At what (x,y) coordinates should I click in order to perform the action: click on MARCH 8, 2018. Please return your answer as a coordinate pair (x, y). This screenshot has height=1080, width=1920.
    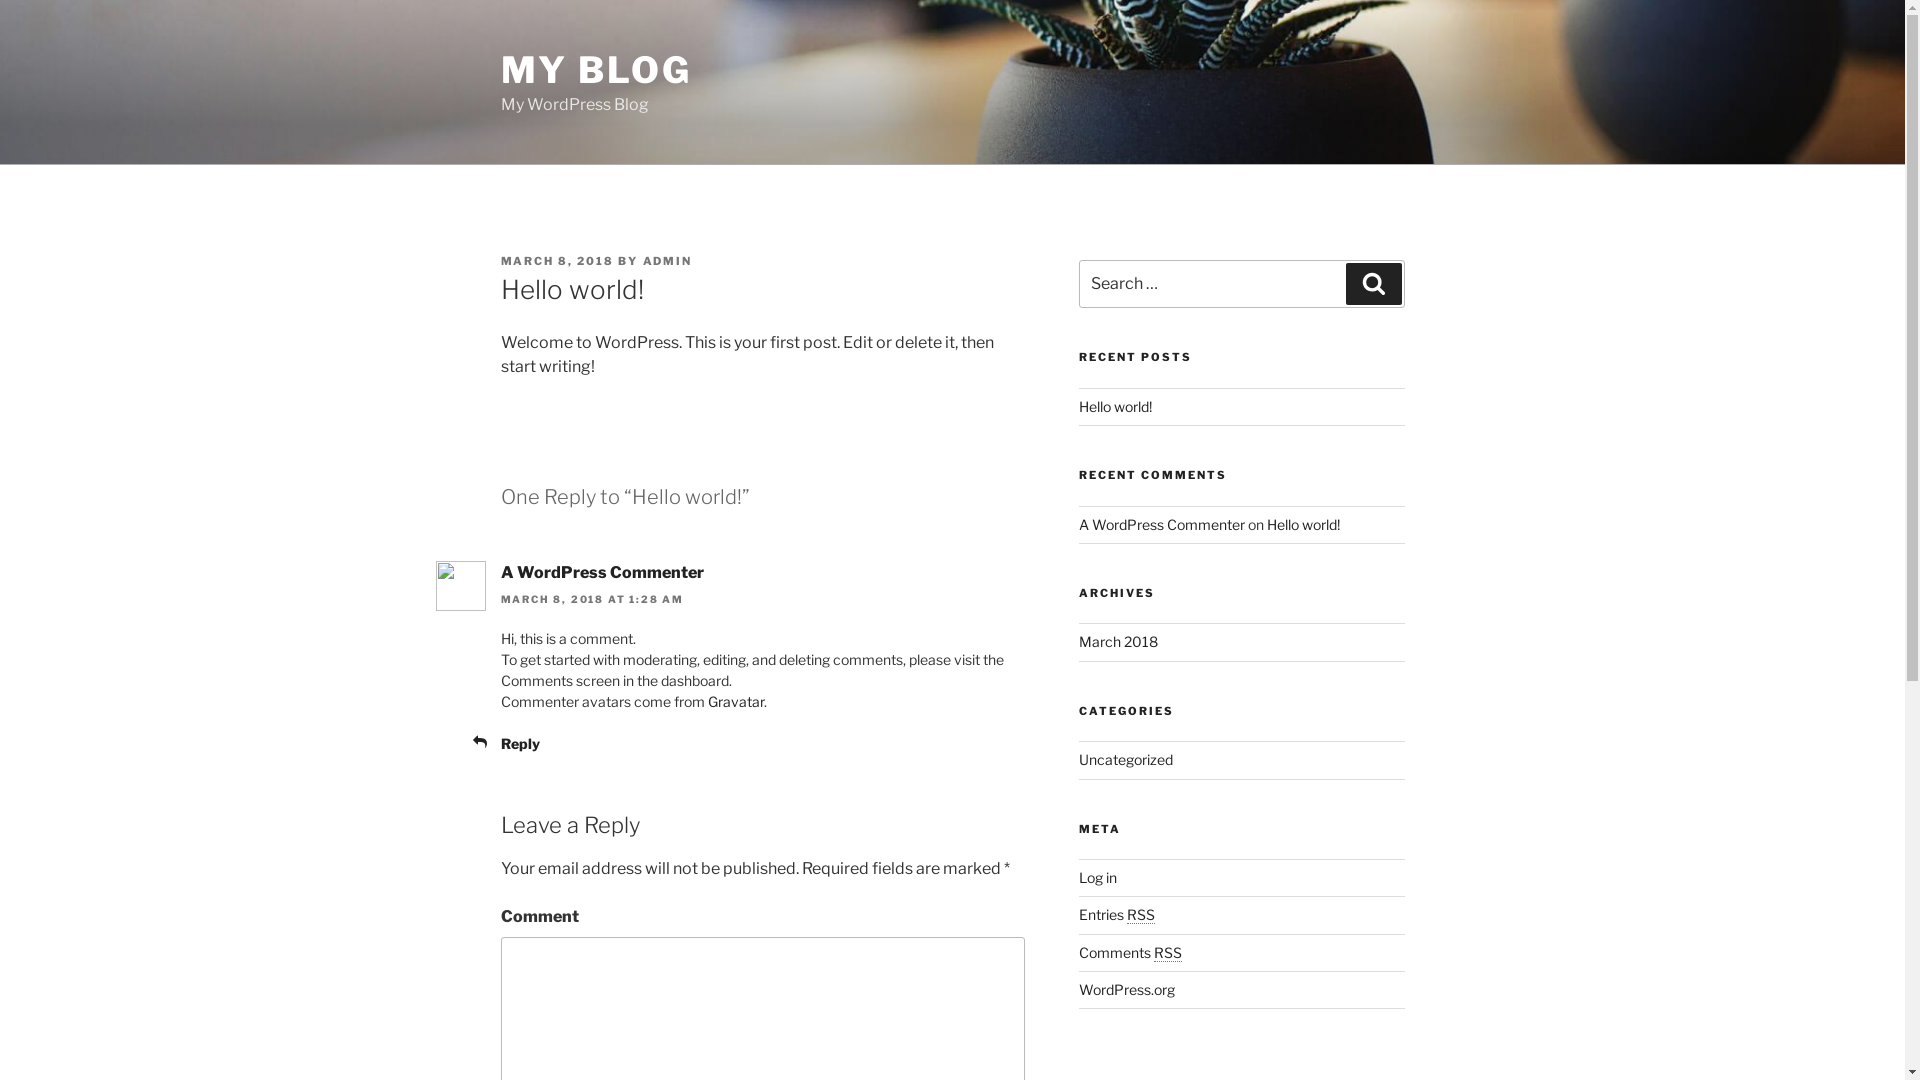
    Looking at the image, I should click on (557, 261).